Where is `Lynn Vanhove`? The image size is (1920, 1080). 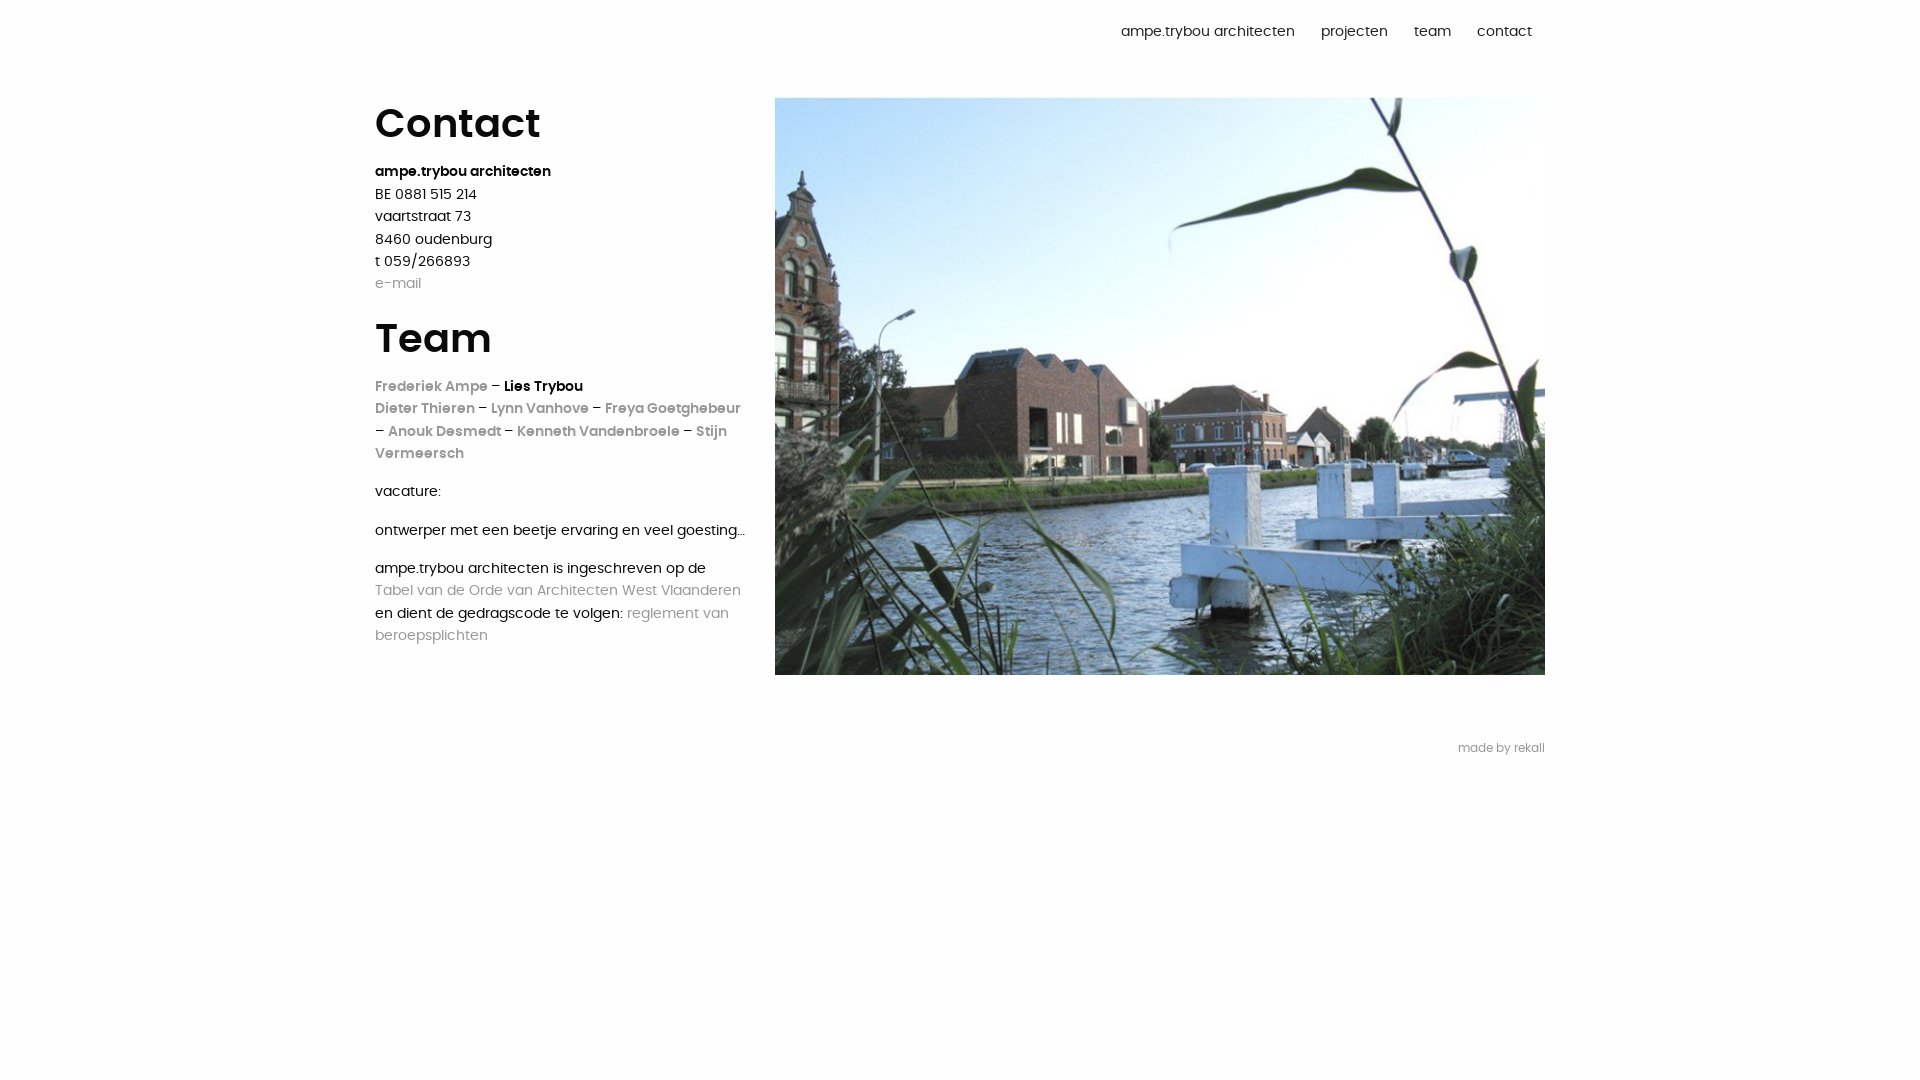 Lynn Vanhove is located at coordinates (542, 409).